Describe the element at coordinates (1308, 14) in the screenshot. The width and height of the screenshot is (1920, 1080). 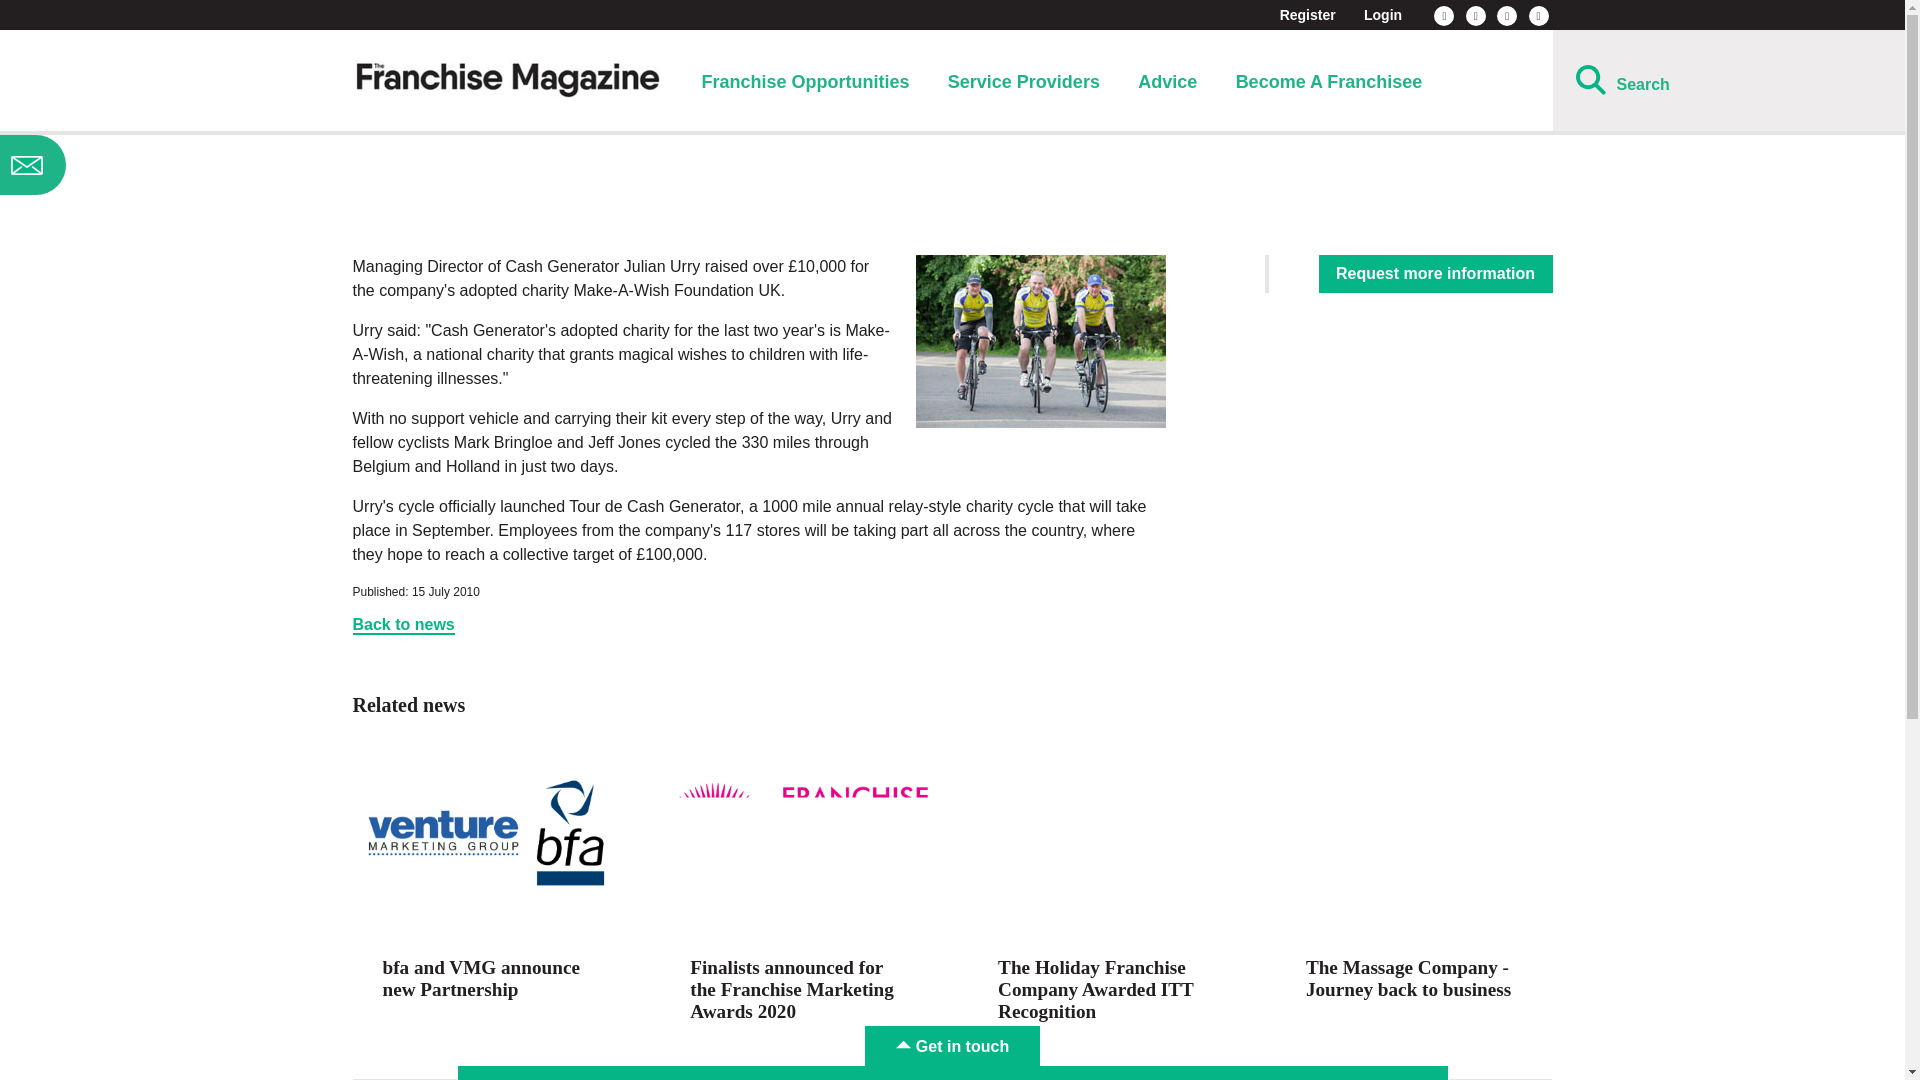
I see `Register` at that location.